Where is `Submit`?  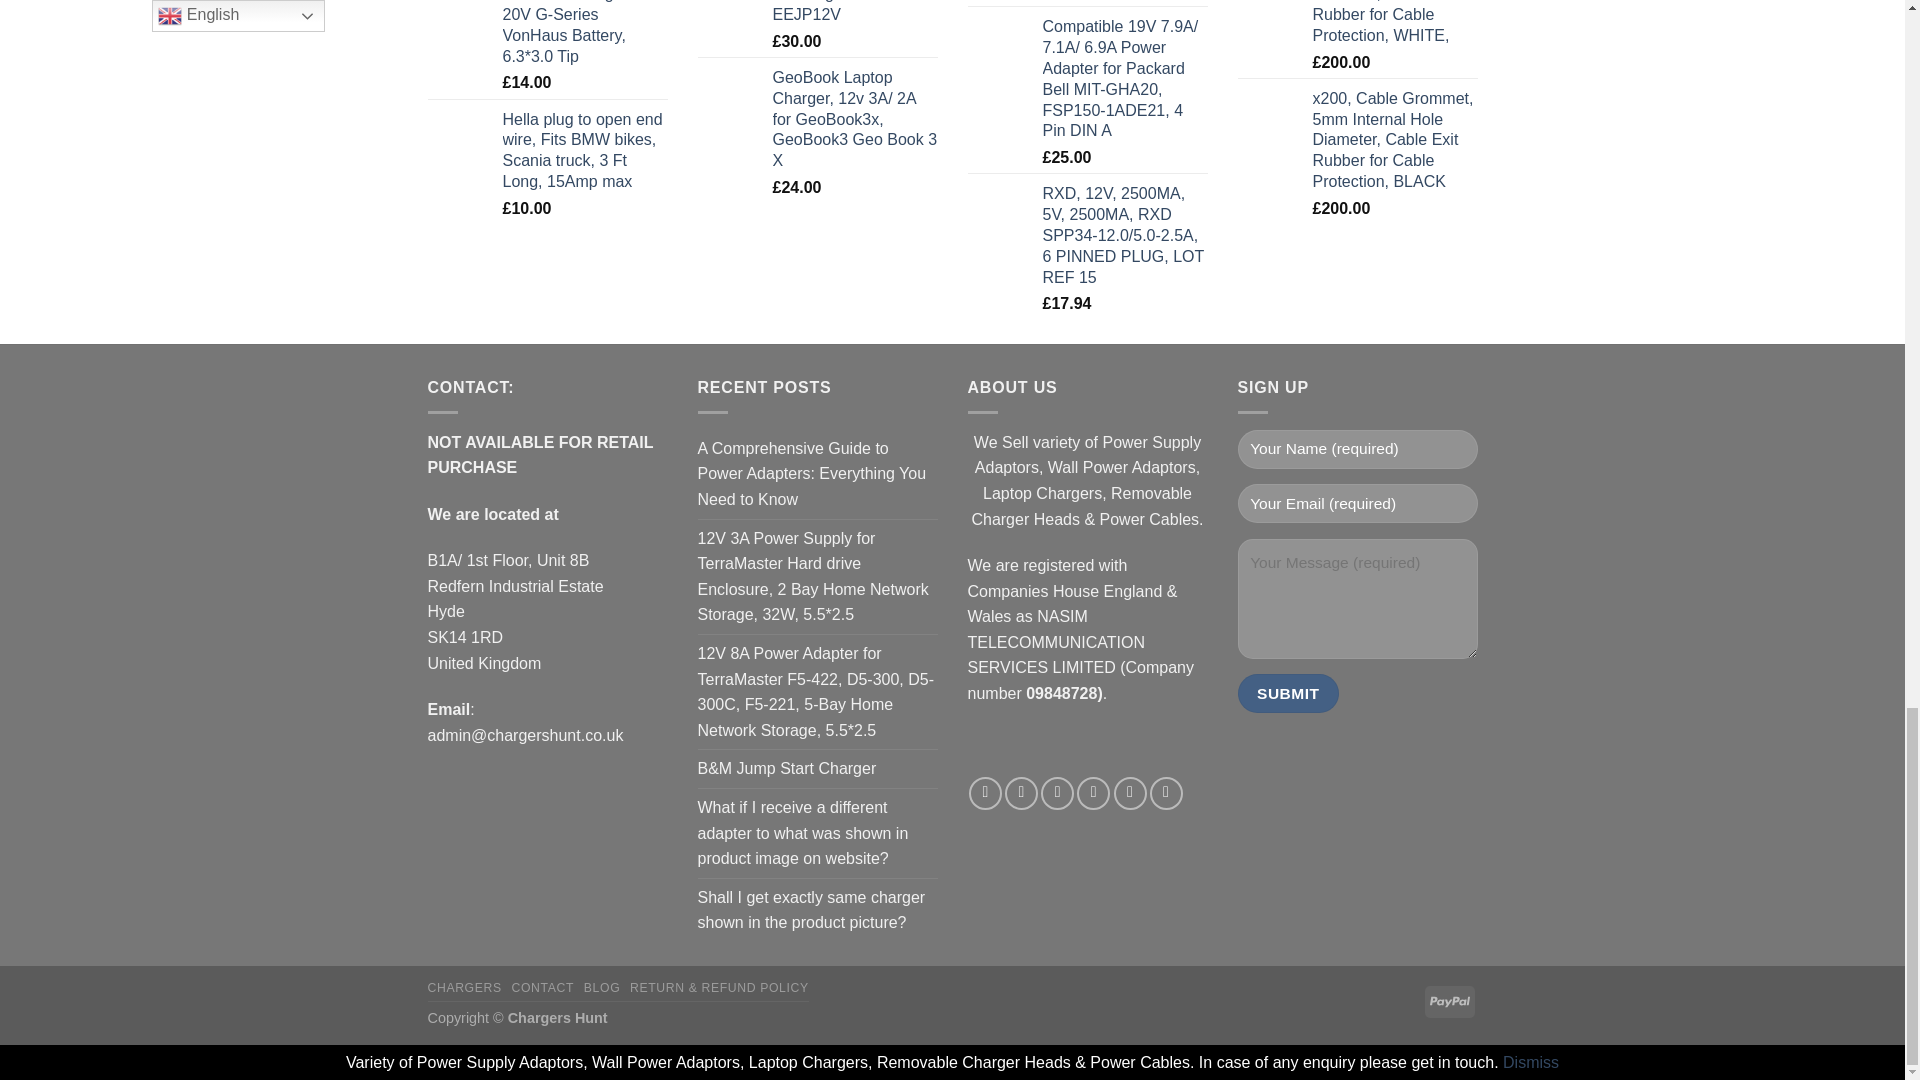
Submit is located at coordinates (1288, 692).